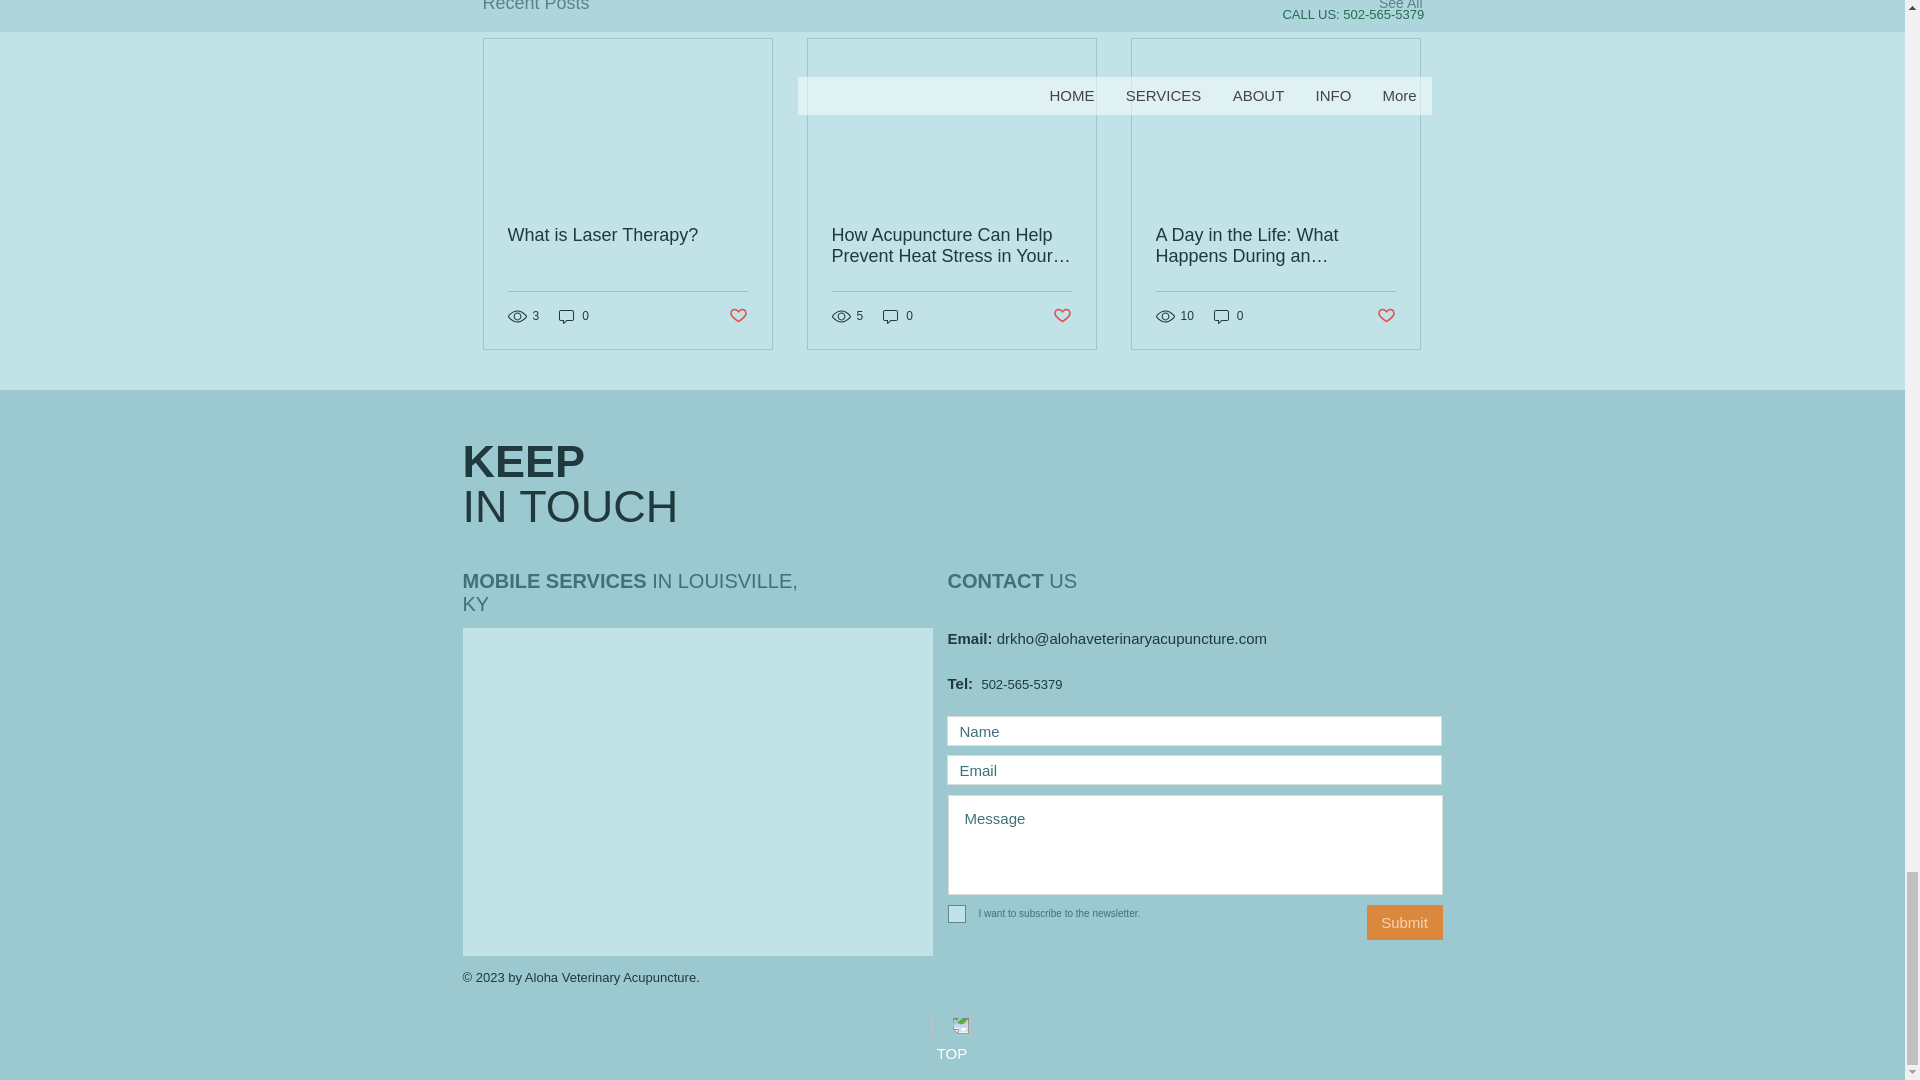 The height and width of the screenshot is (1080, 1920). What do you see at coordinates (1228, 316) in the screenshot?
I see `0` at bounding box center [1228, 316].